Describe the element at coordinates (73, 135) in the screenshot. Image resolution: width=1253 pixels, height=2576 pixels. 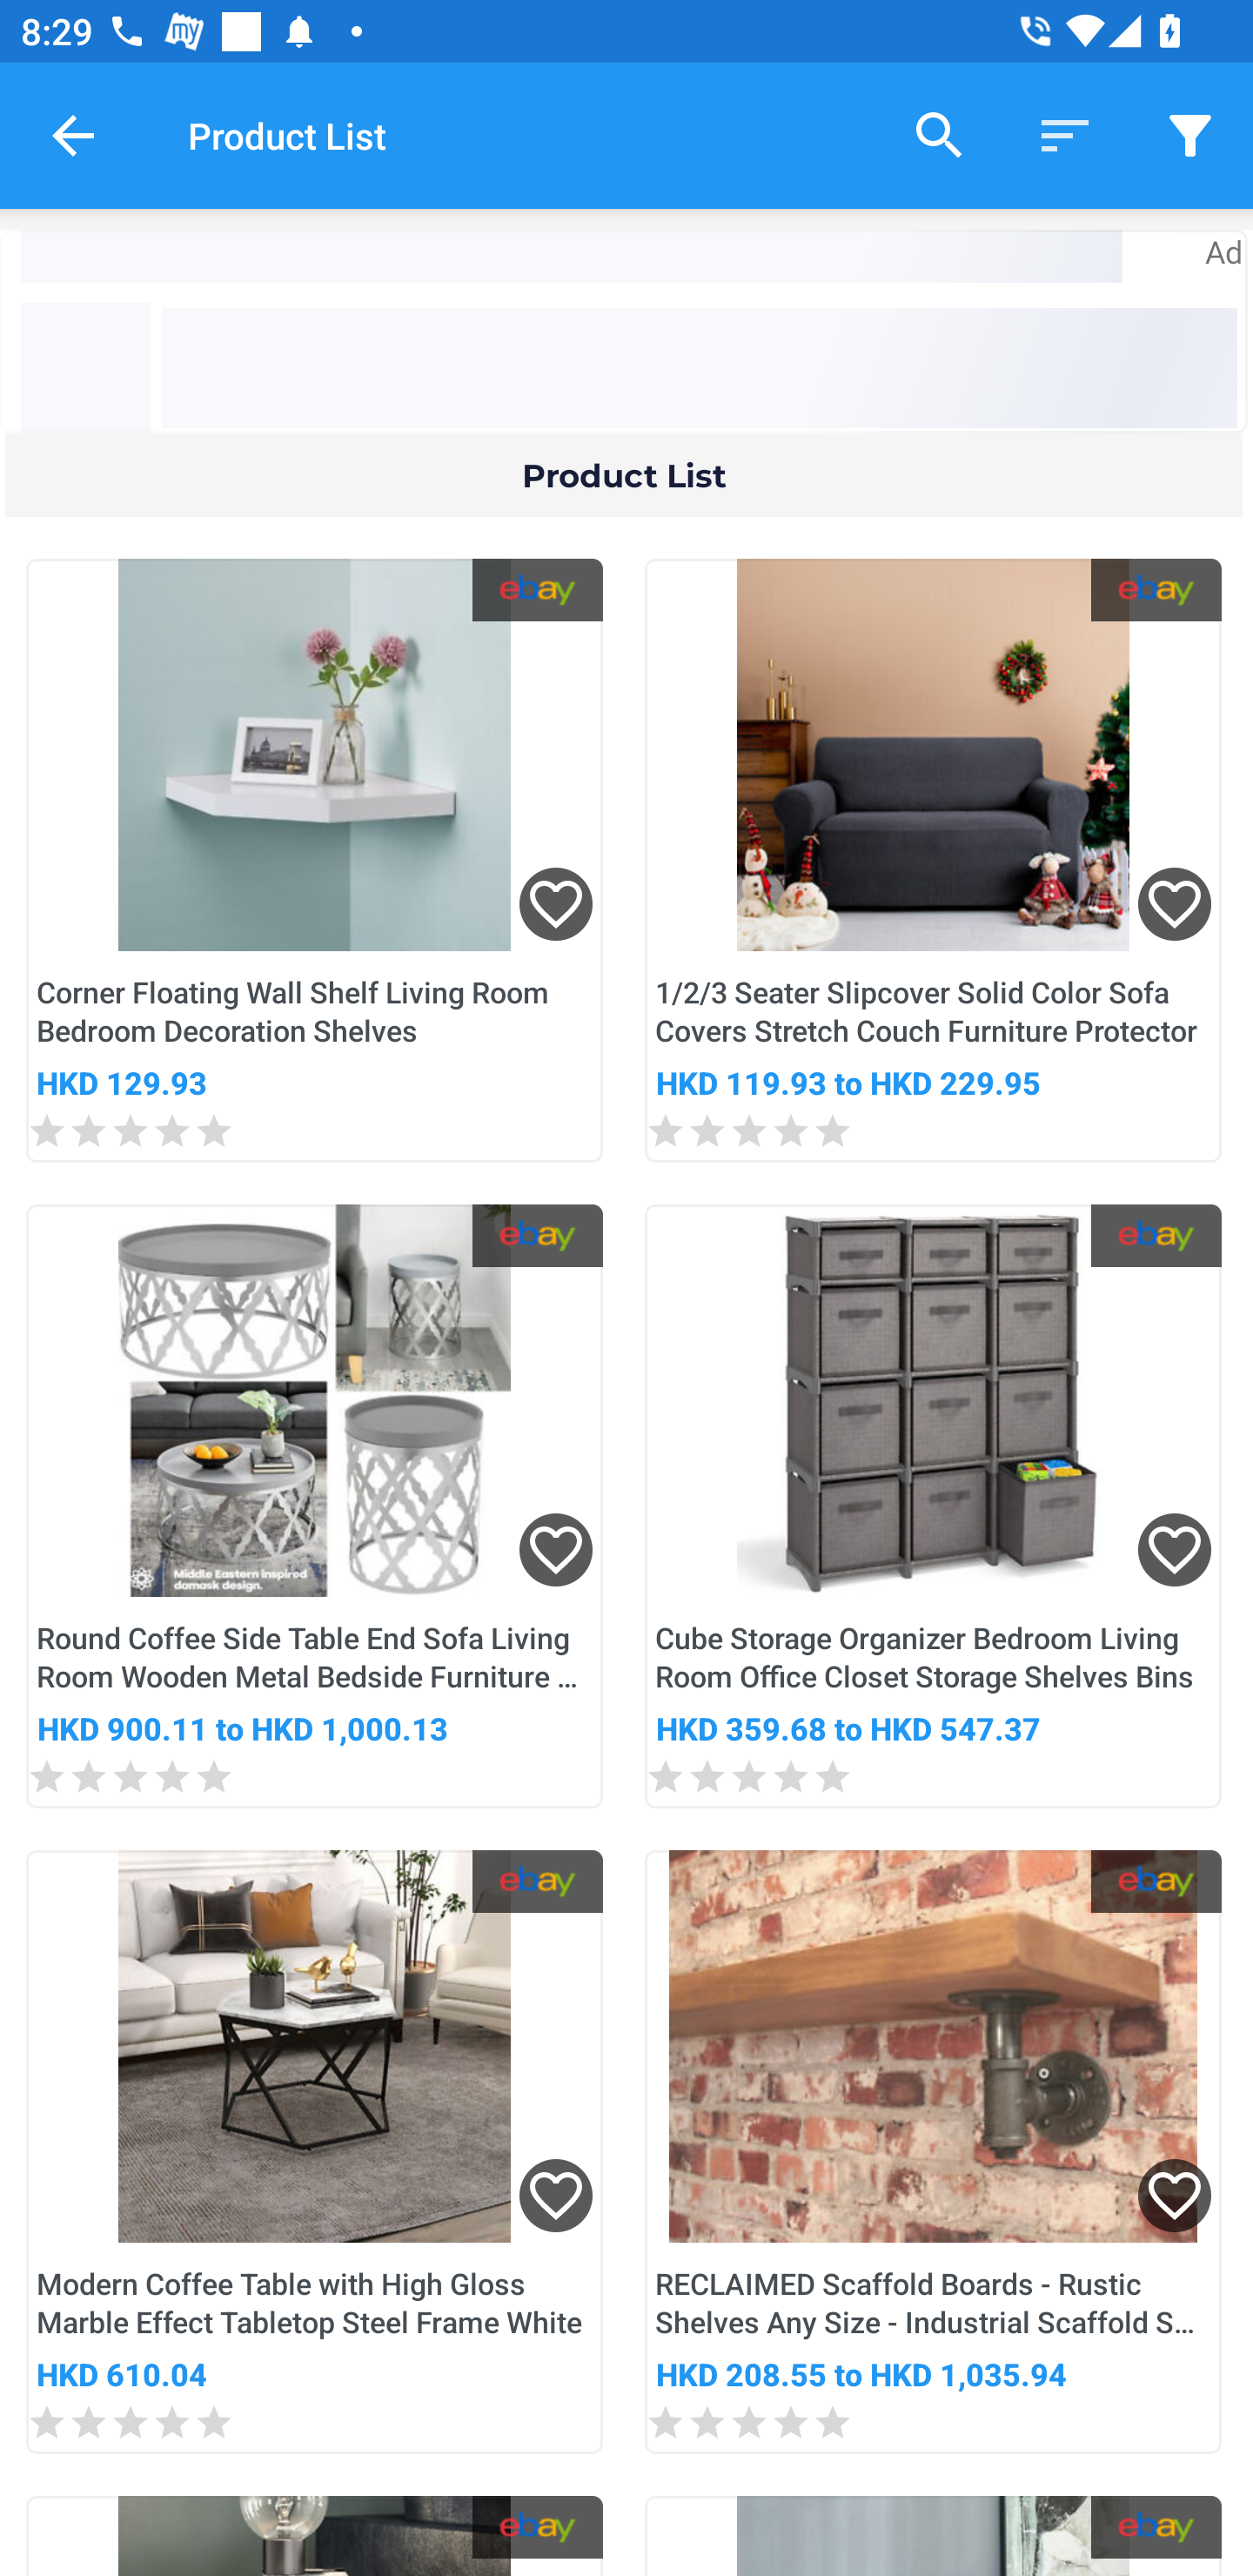
I see `Navigate up` at that location.